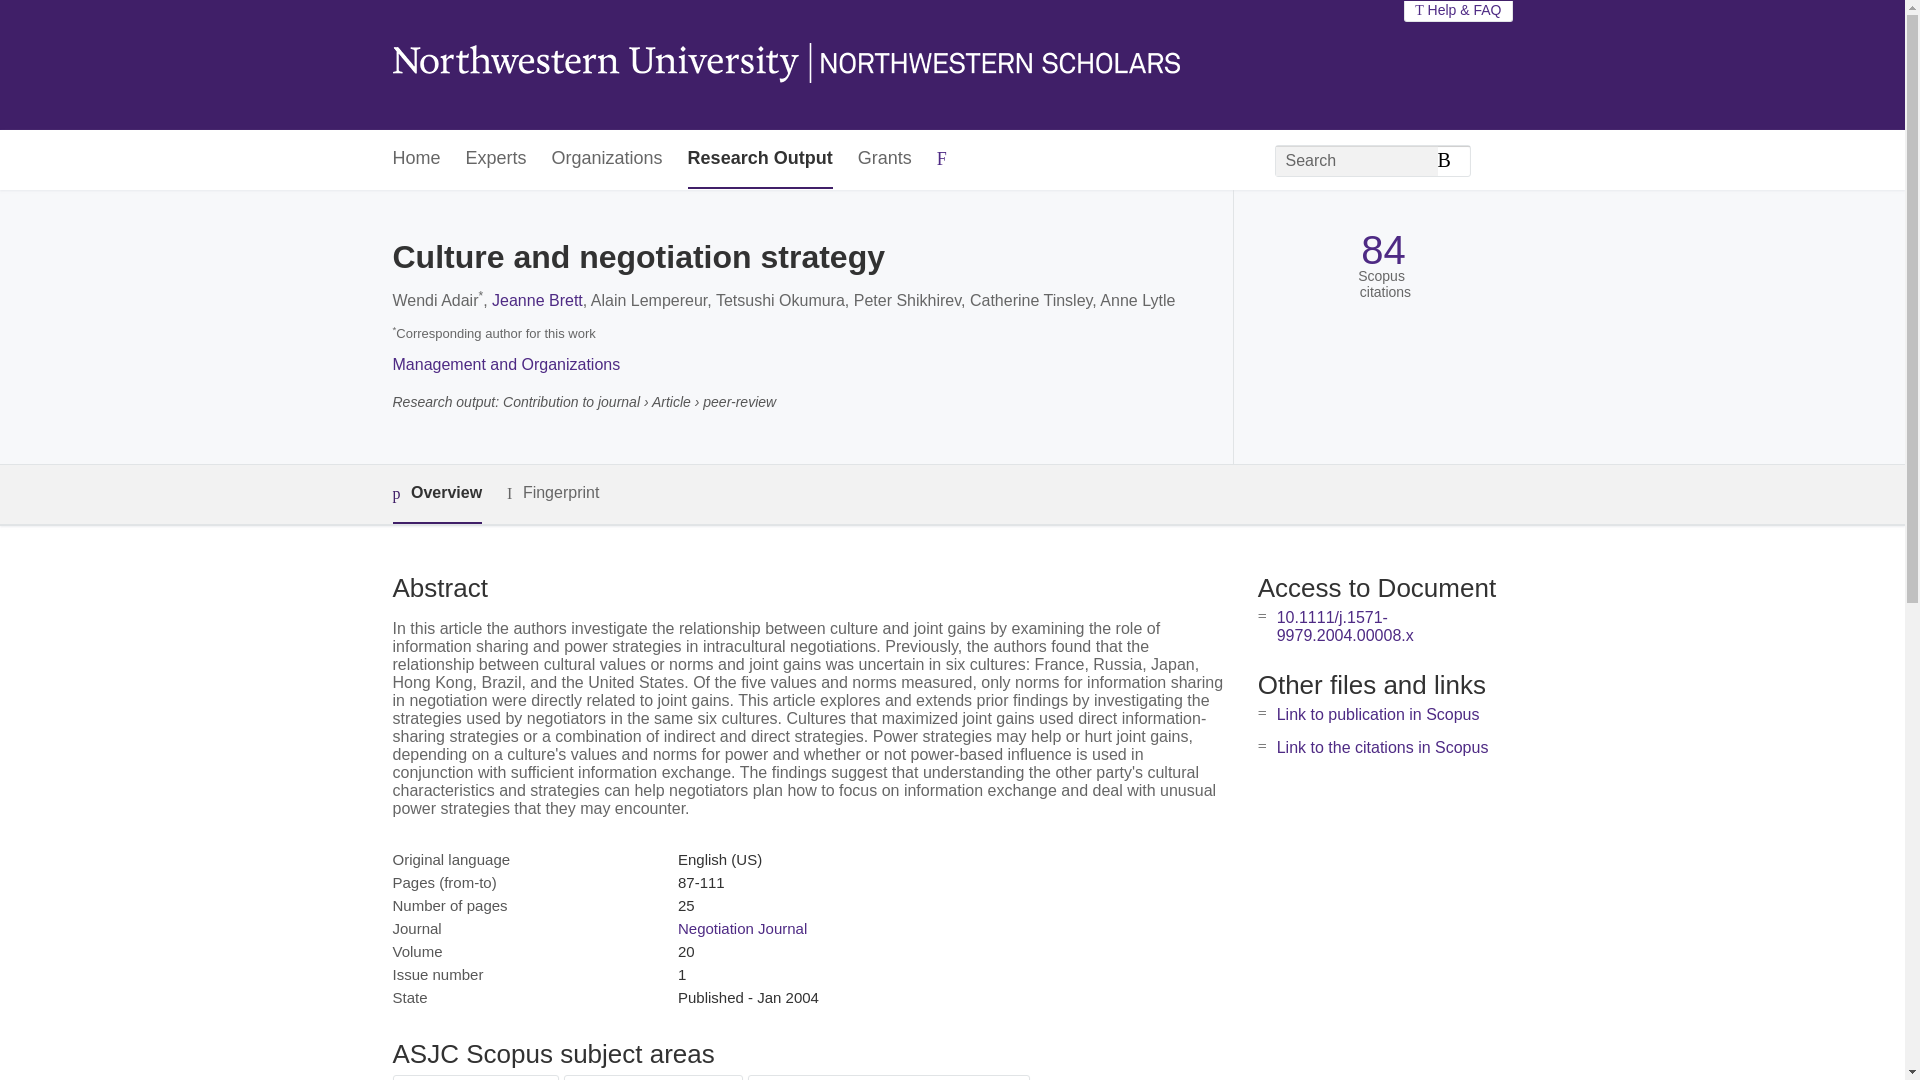  What do you see at coordinates (885, 159) in the screenshot?
I see `Grants` at bounding box center [885, 159].